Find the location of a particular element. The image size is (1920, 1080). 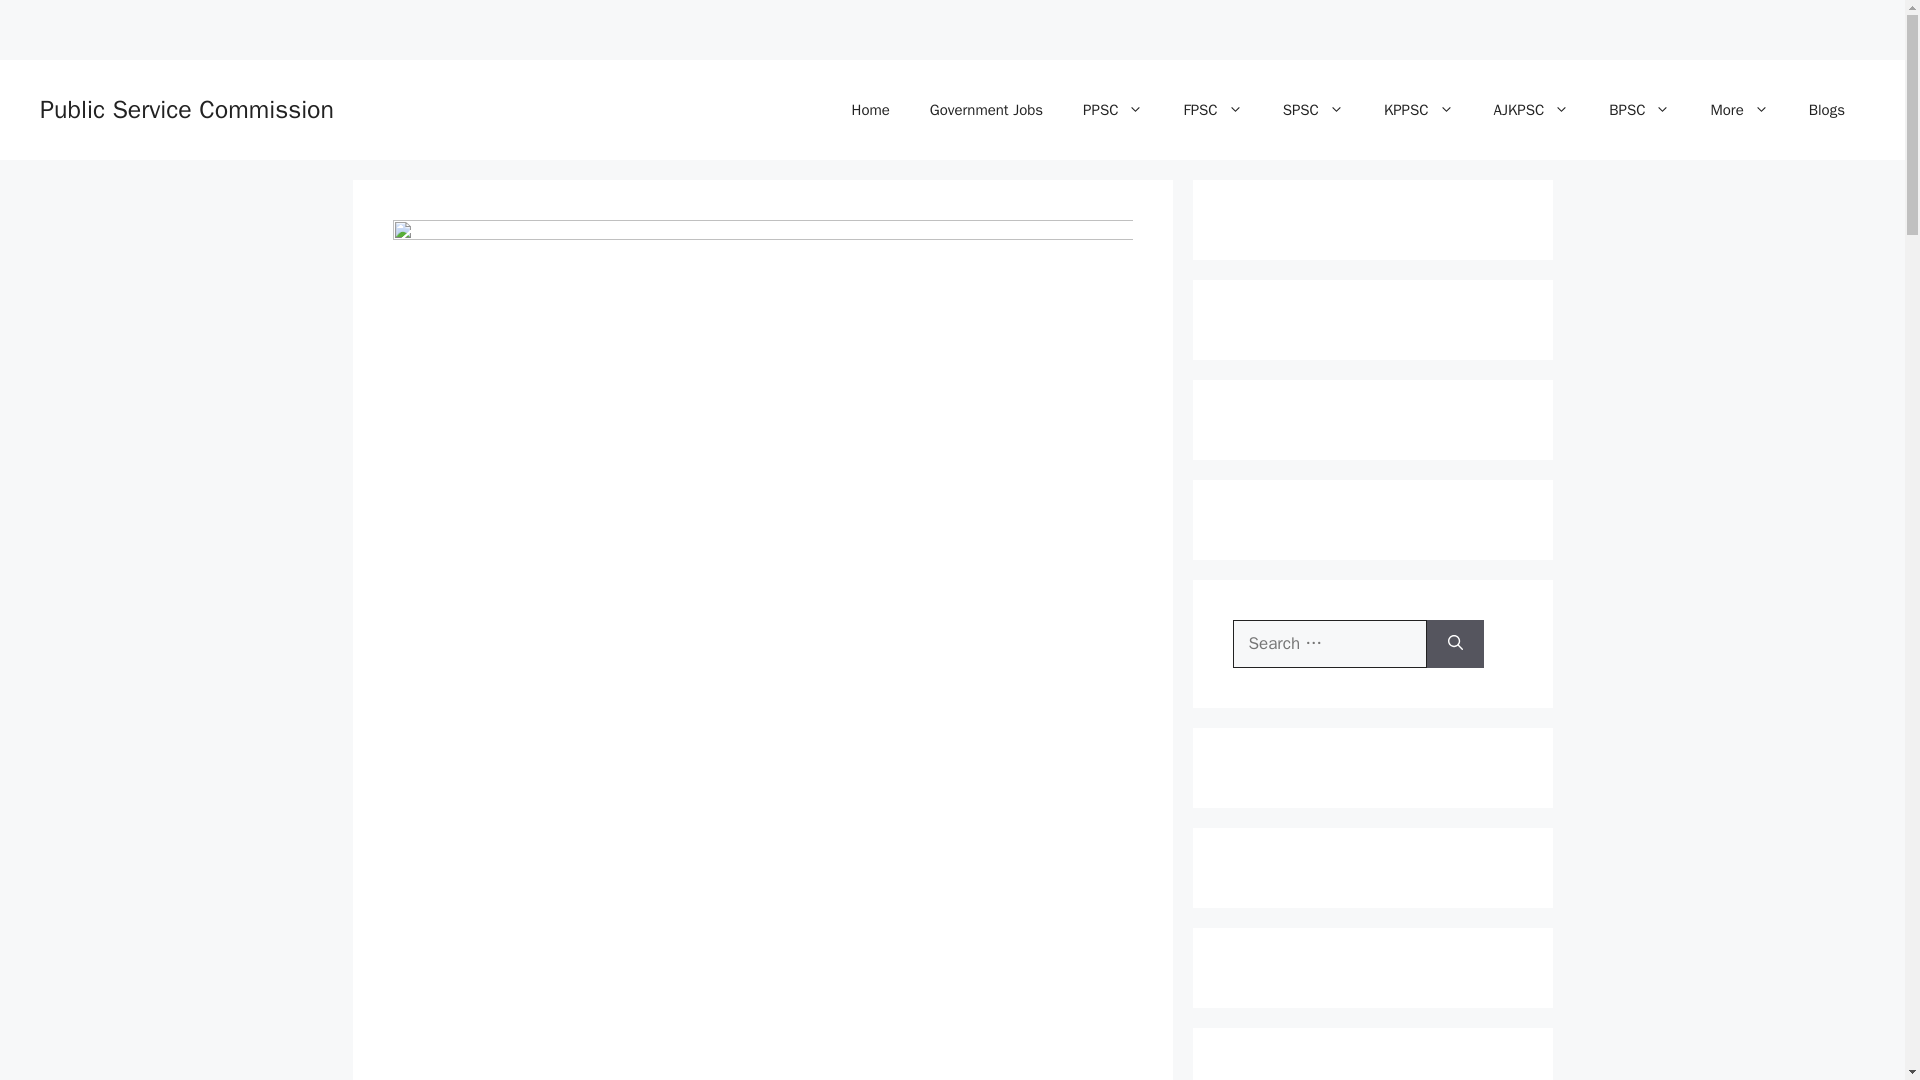

PPSC is located at coordinates (1113, 110).